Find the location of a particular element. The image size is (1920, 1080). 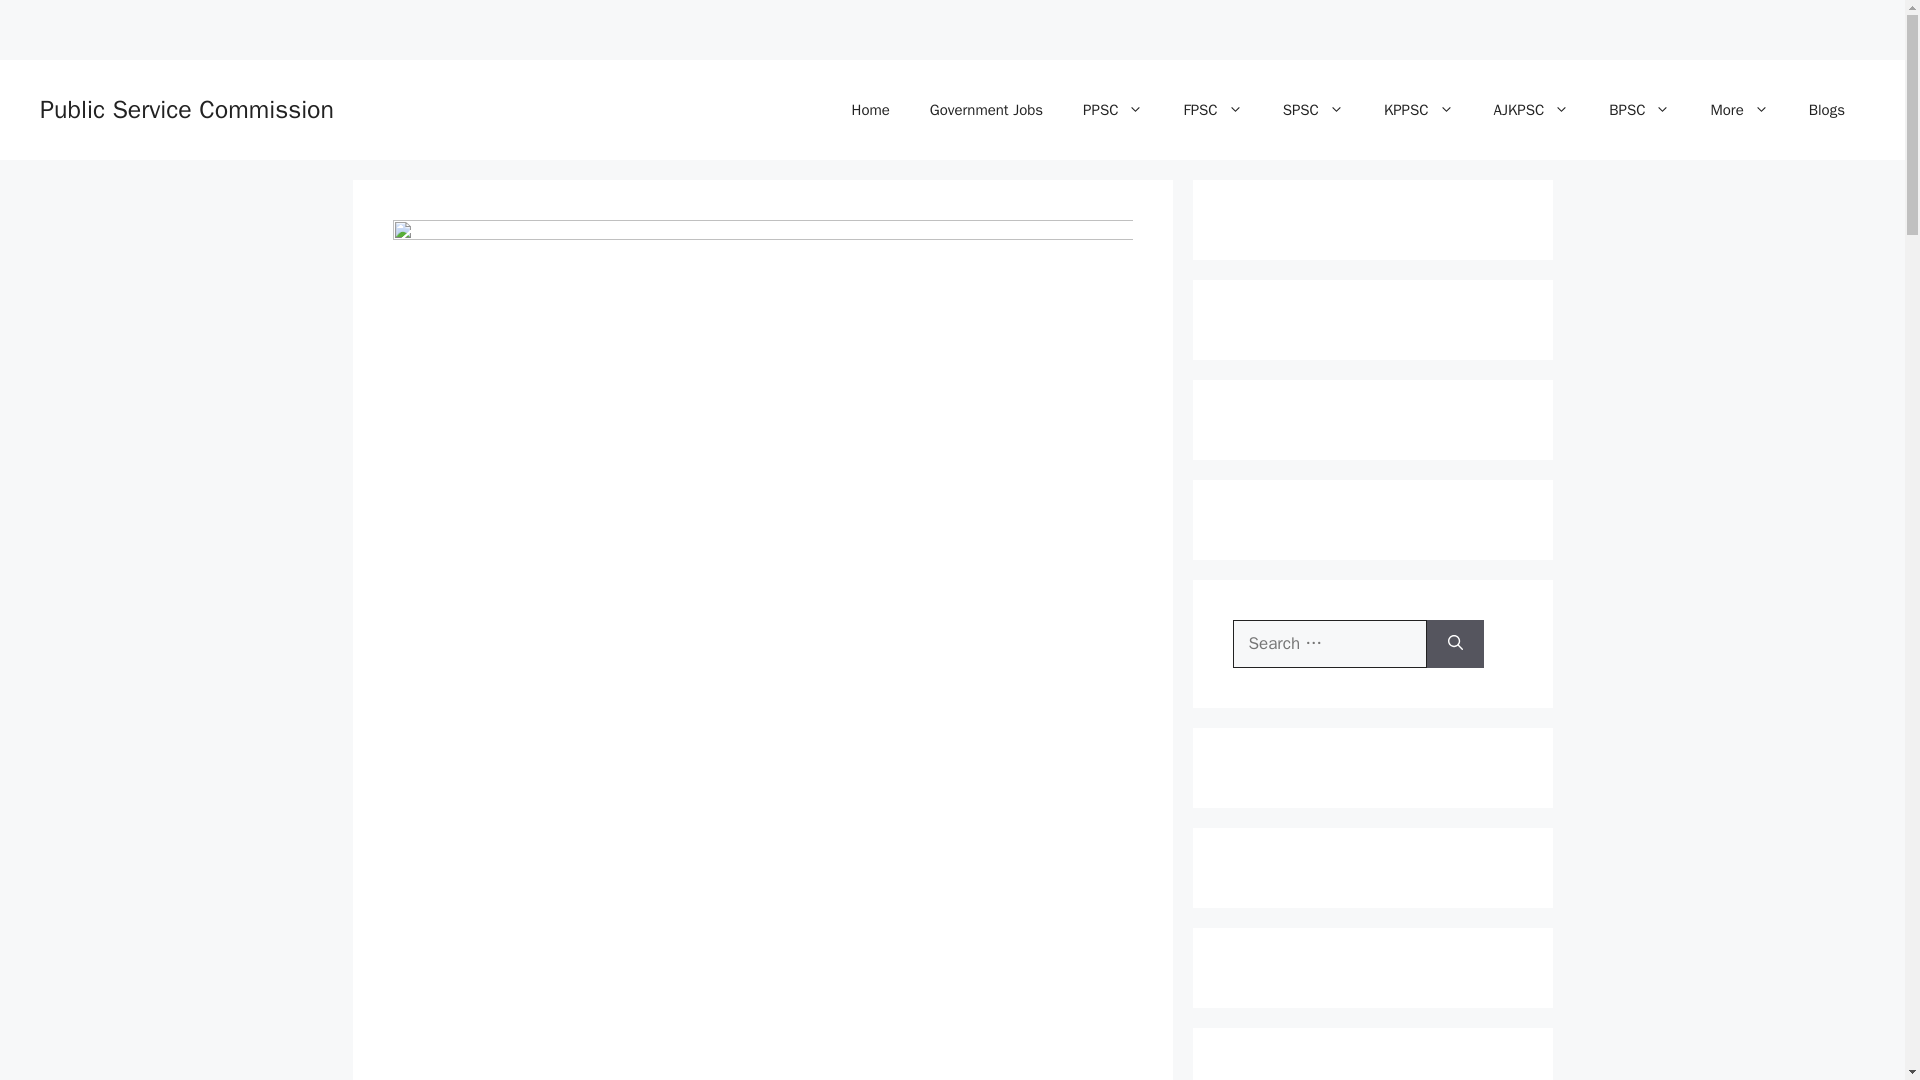

PPSC is located at coordinates (1113, 110).